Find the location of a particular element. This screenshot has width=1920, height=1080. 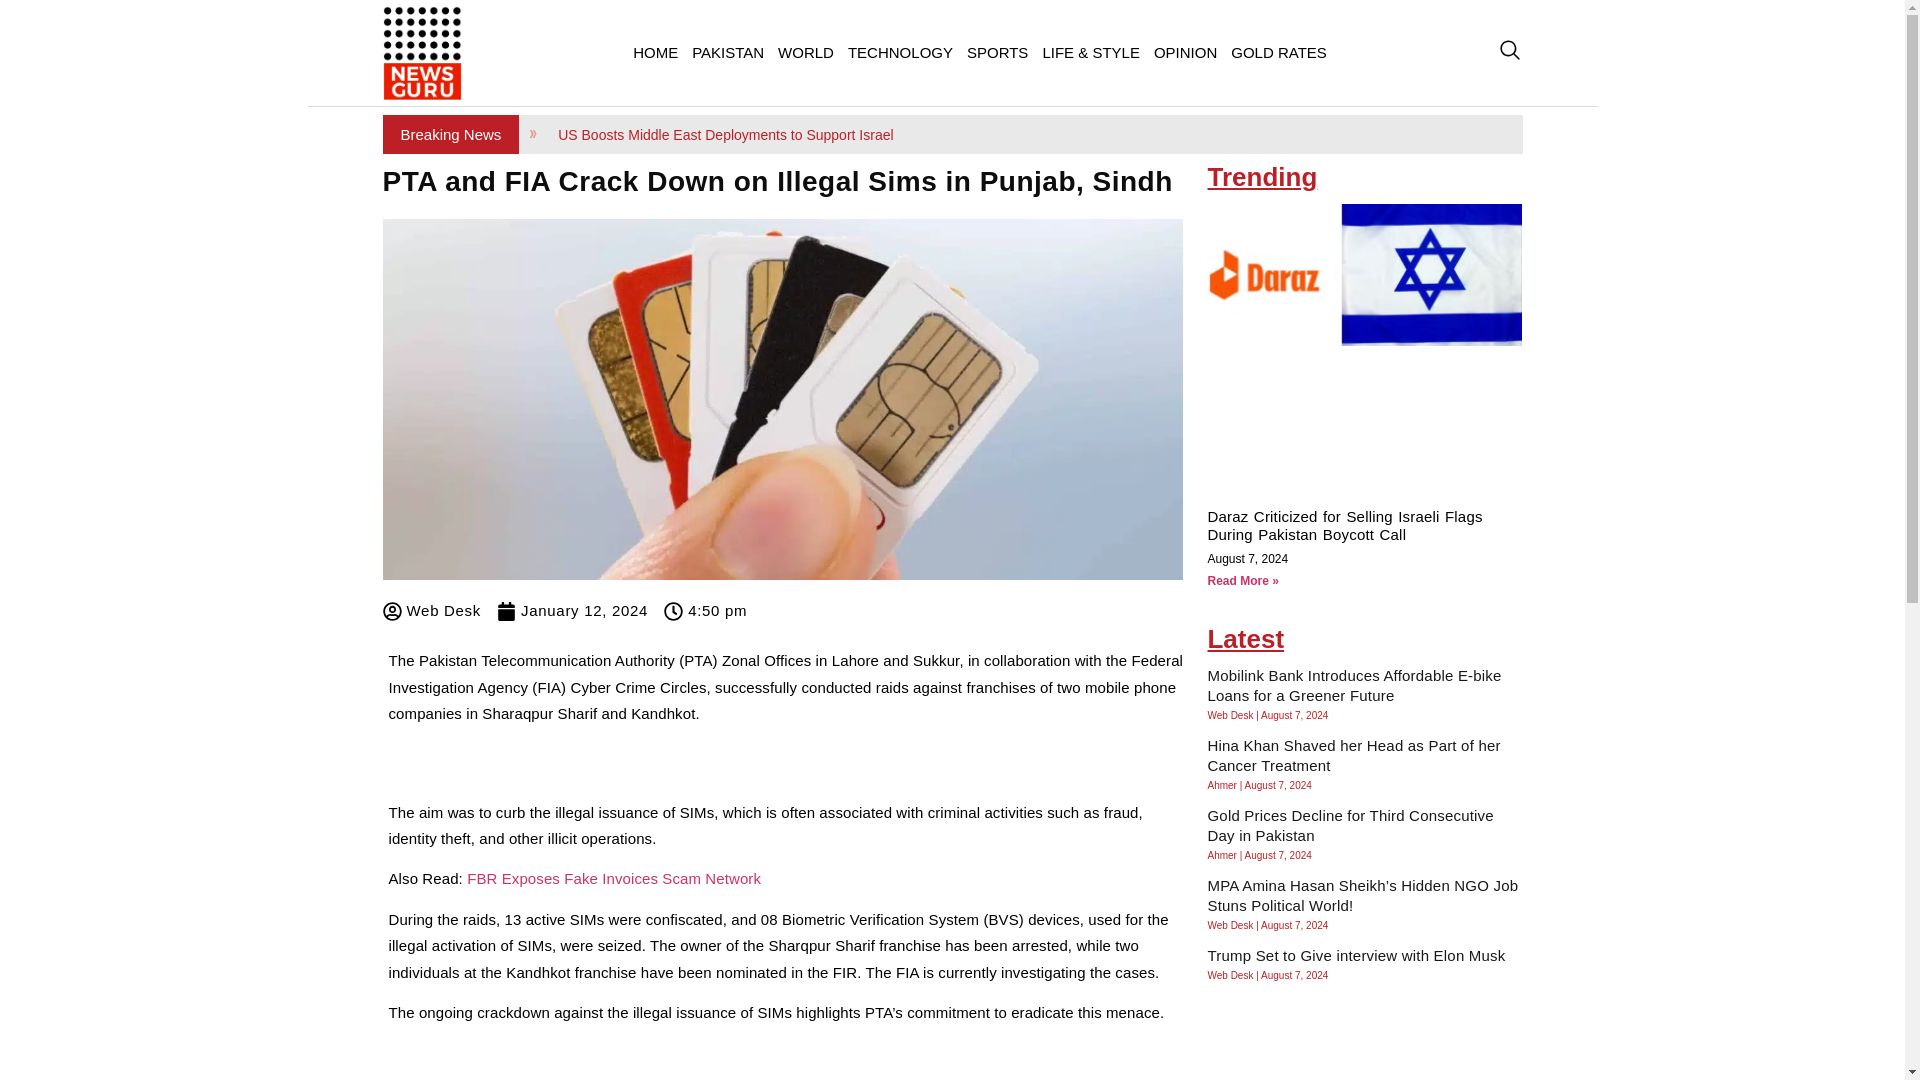

OPINION is located at coordinates (1185, 52).